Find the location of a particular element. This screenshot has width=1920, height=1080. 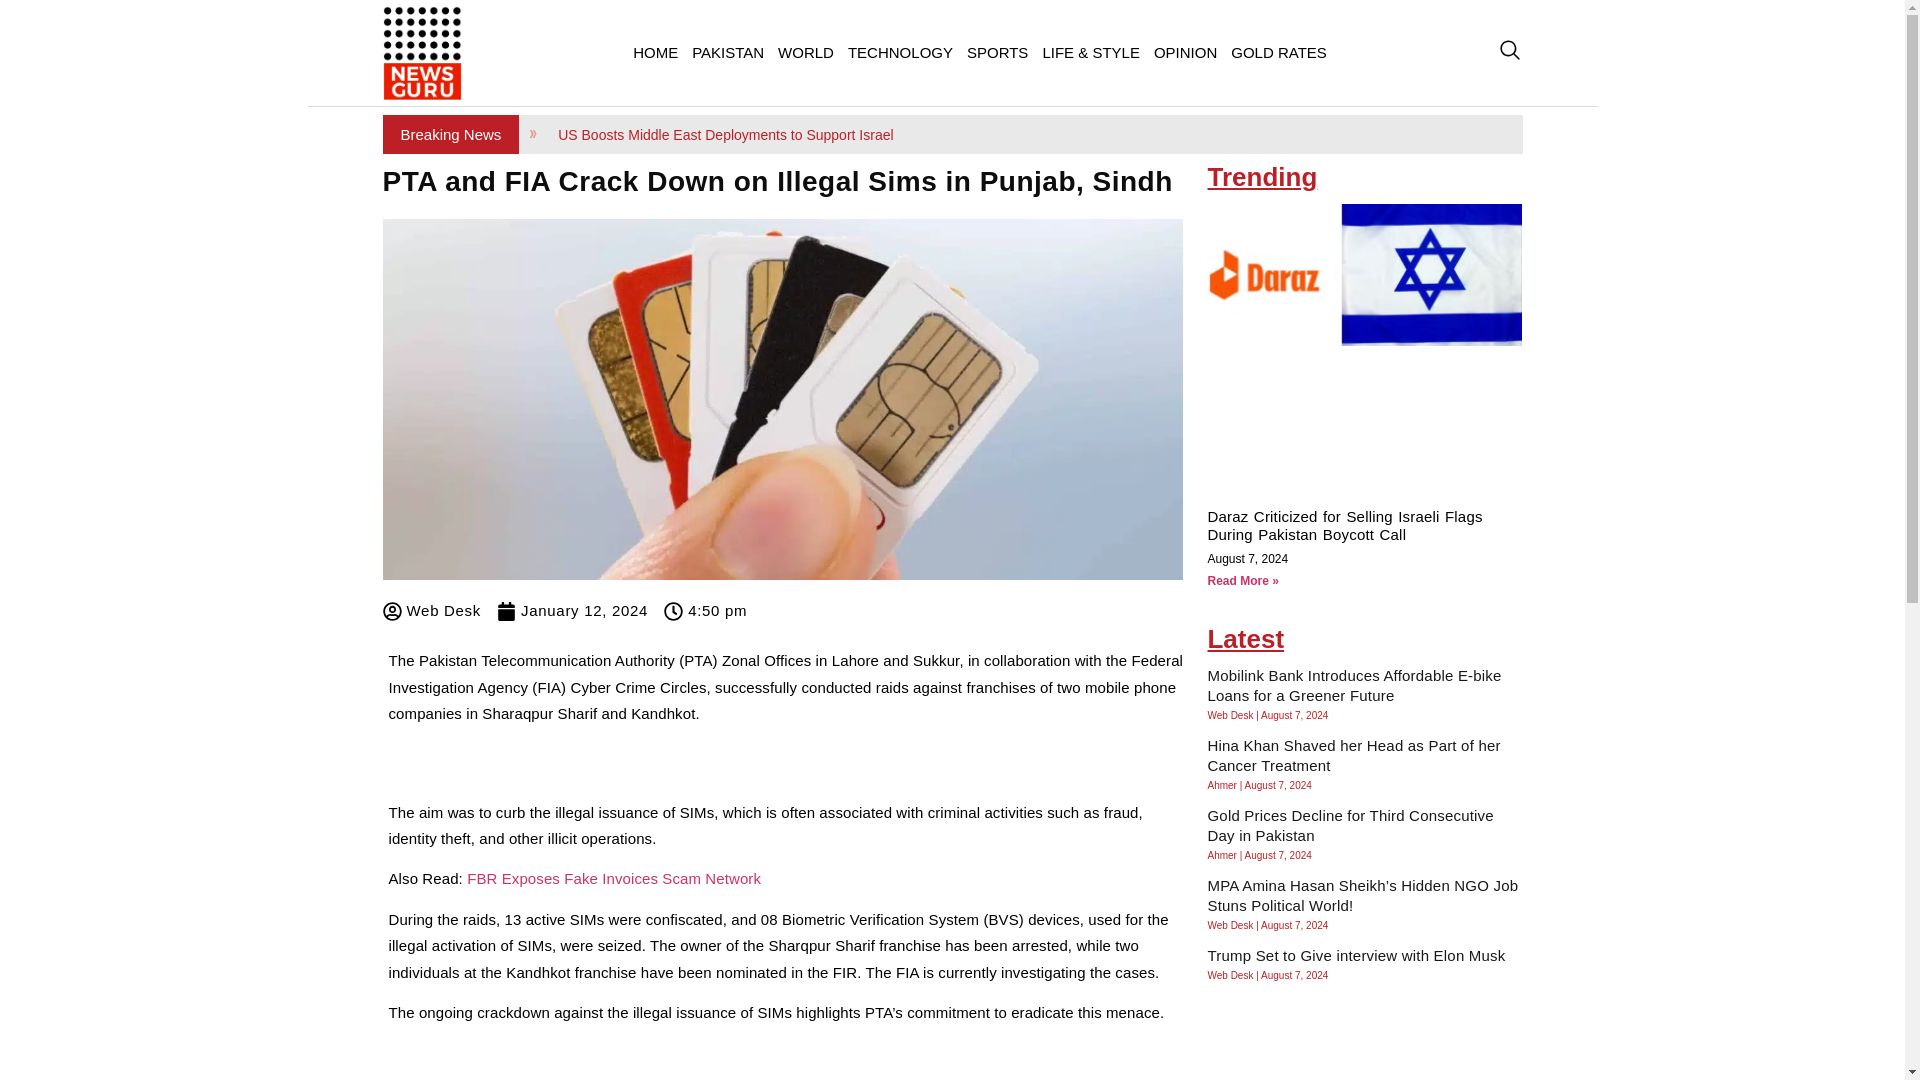

OPINION is located at coordinates (1185, 52).